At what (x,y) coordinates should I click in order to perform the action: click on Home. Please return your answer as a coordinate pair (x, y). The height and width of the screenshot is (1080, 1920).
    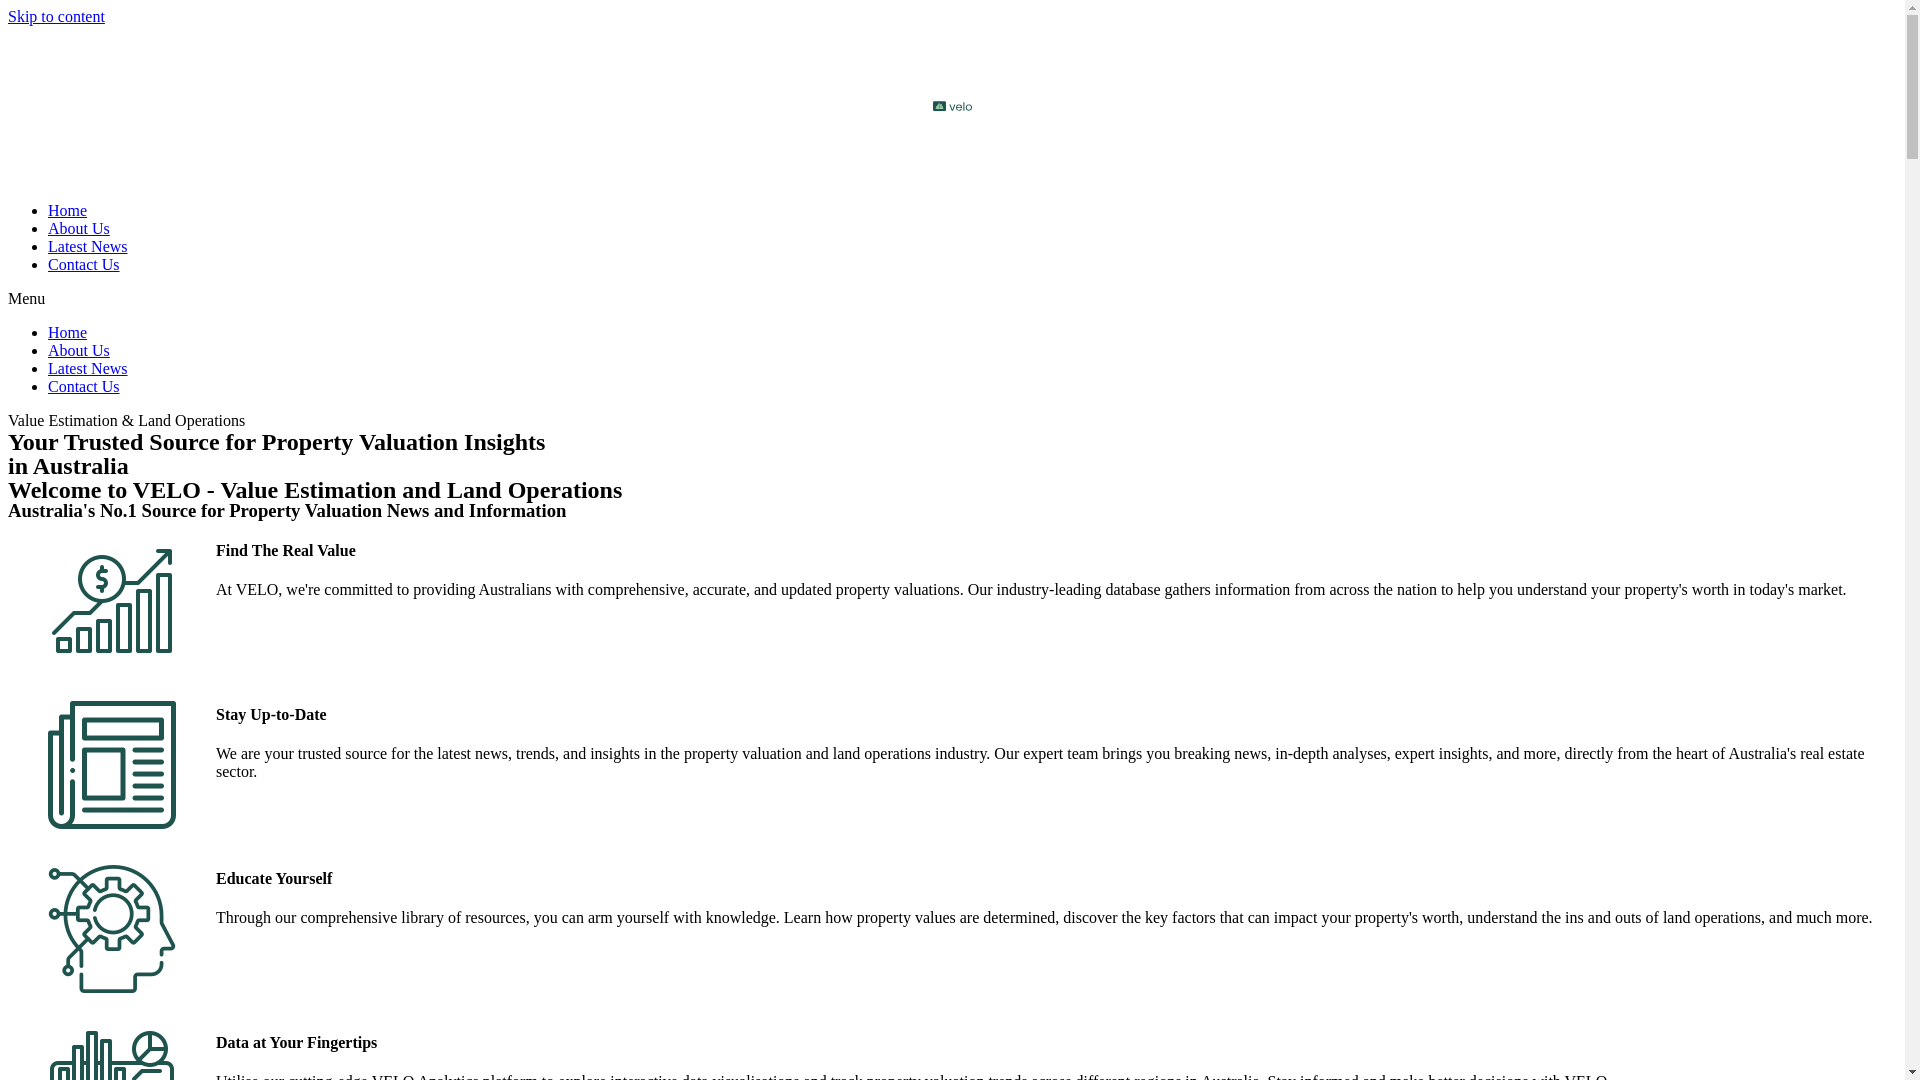
    Looking at the image, I should click on (68, 332).